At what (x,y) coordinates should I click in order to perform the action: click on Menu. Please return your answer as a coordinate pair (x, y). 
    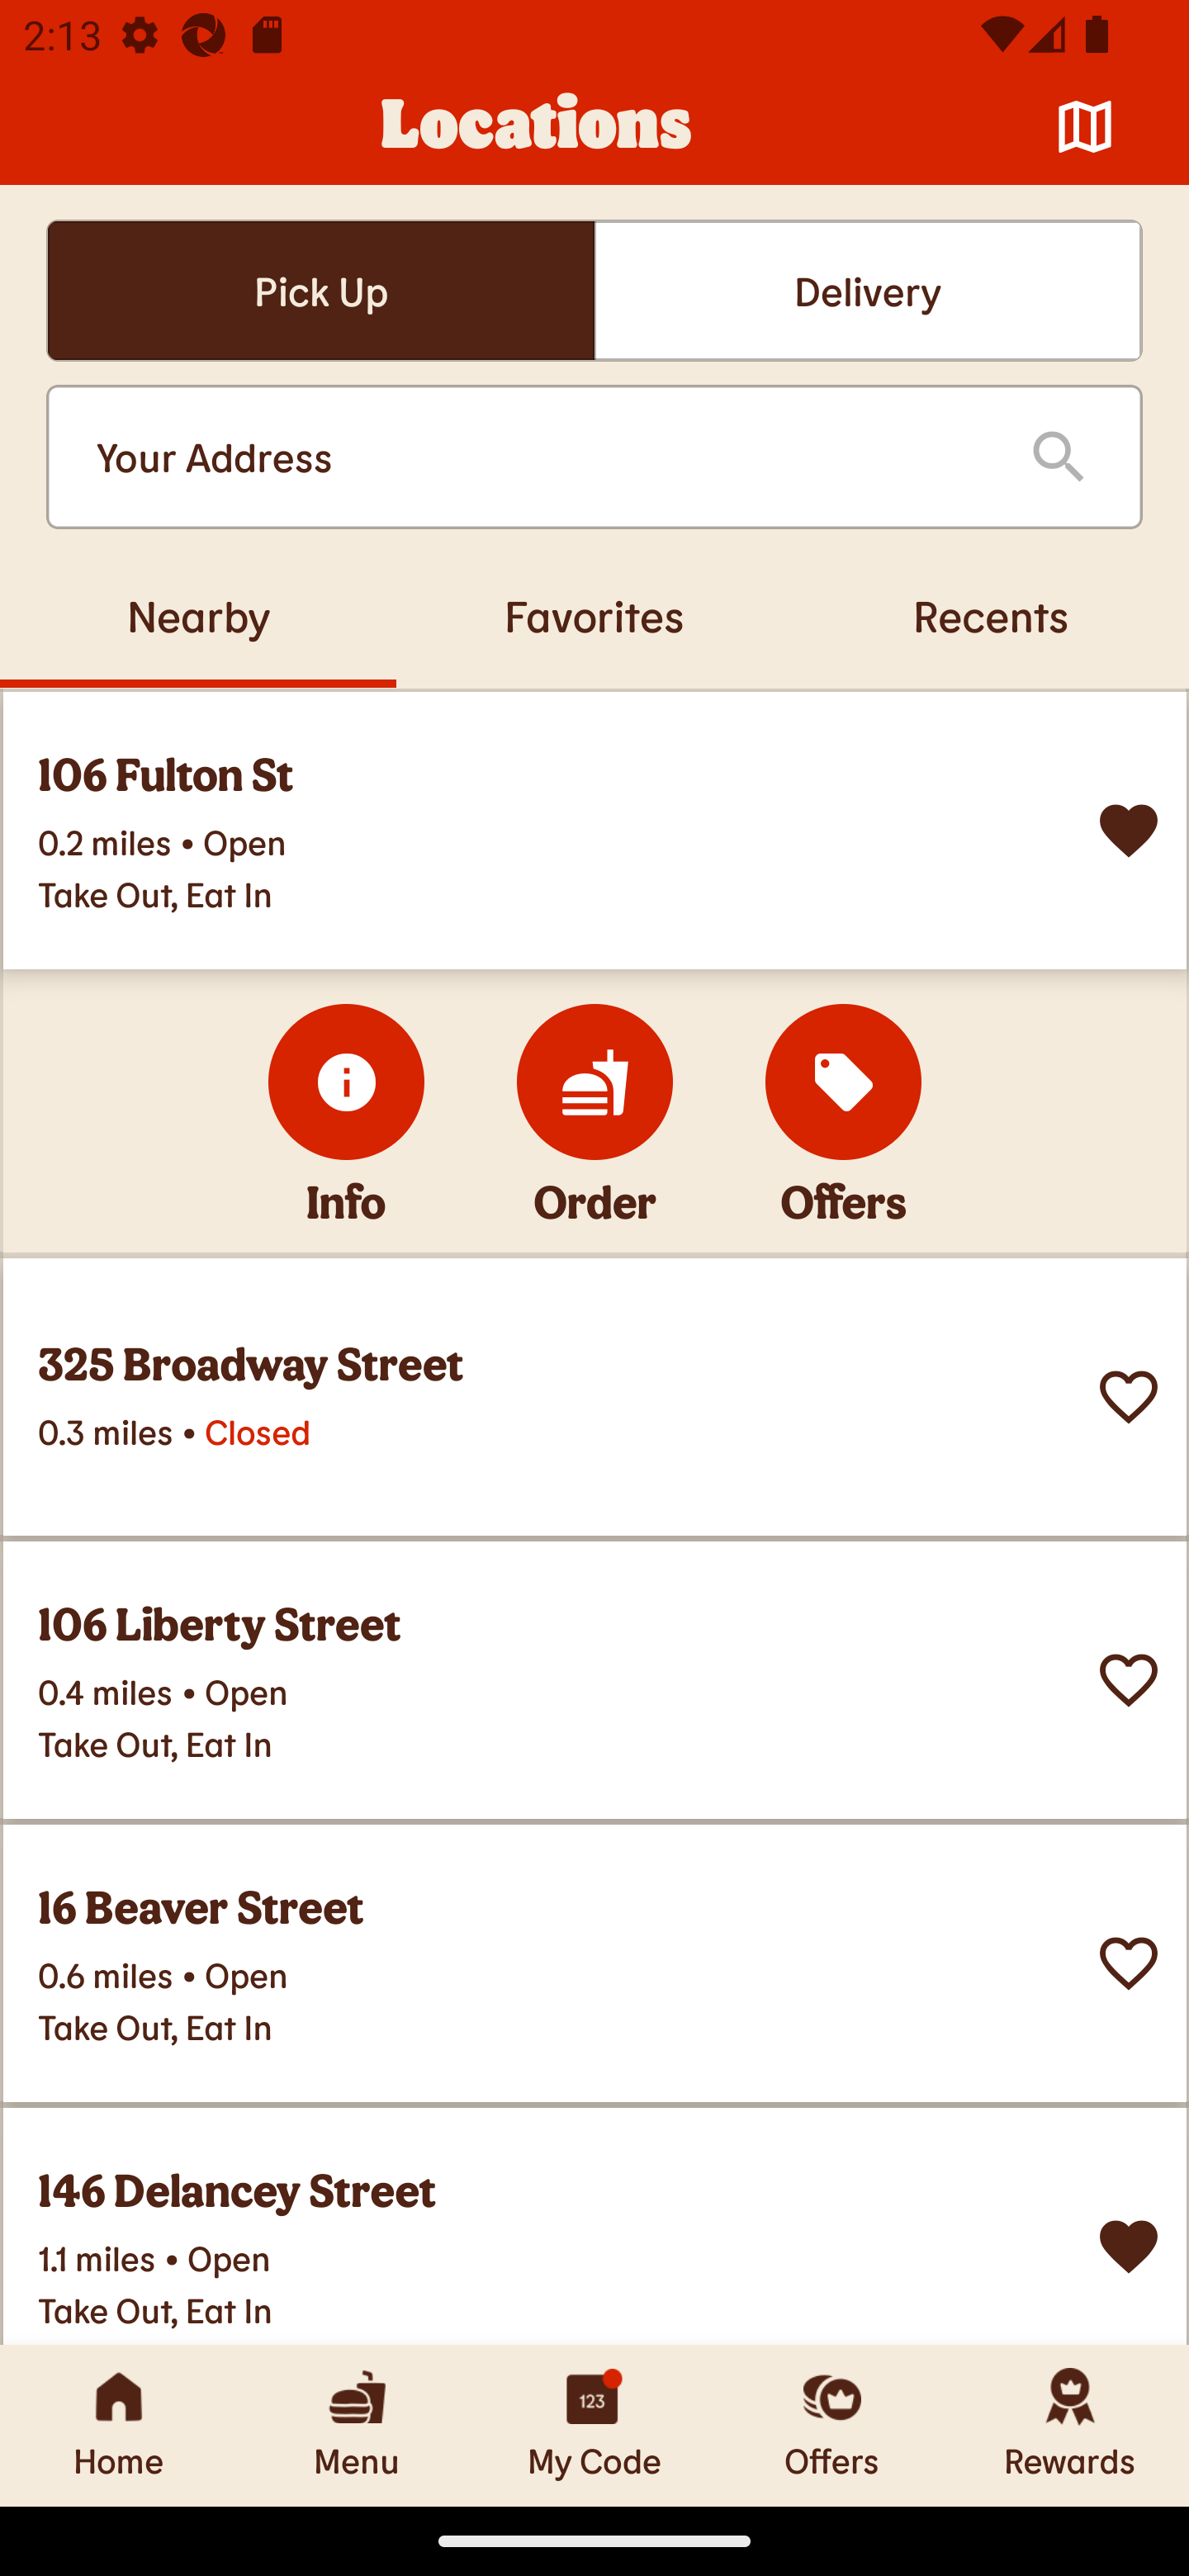
    Looking at the image, I should click on (357, 2425).